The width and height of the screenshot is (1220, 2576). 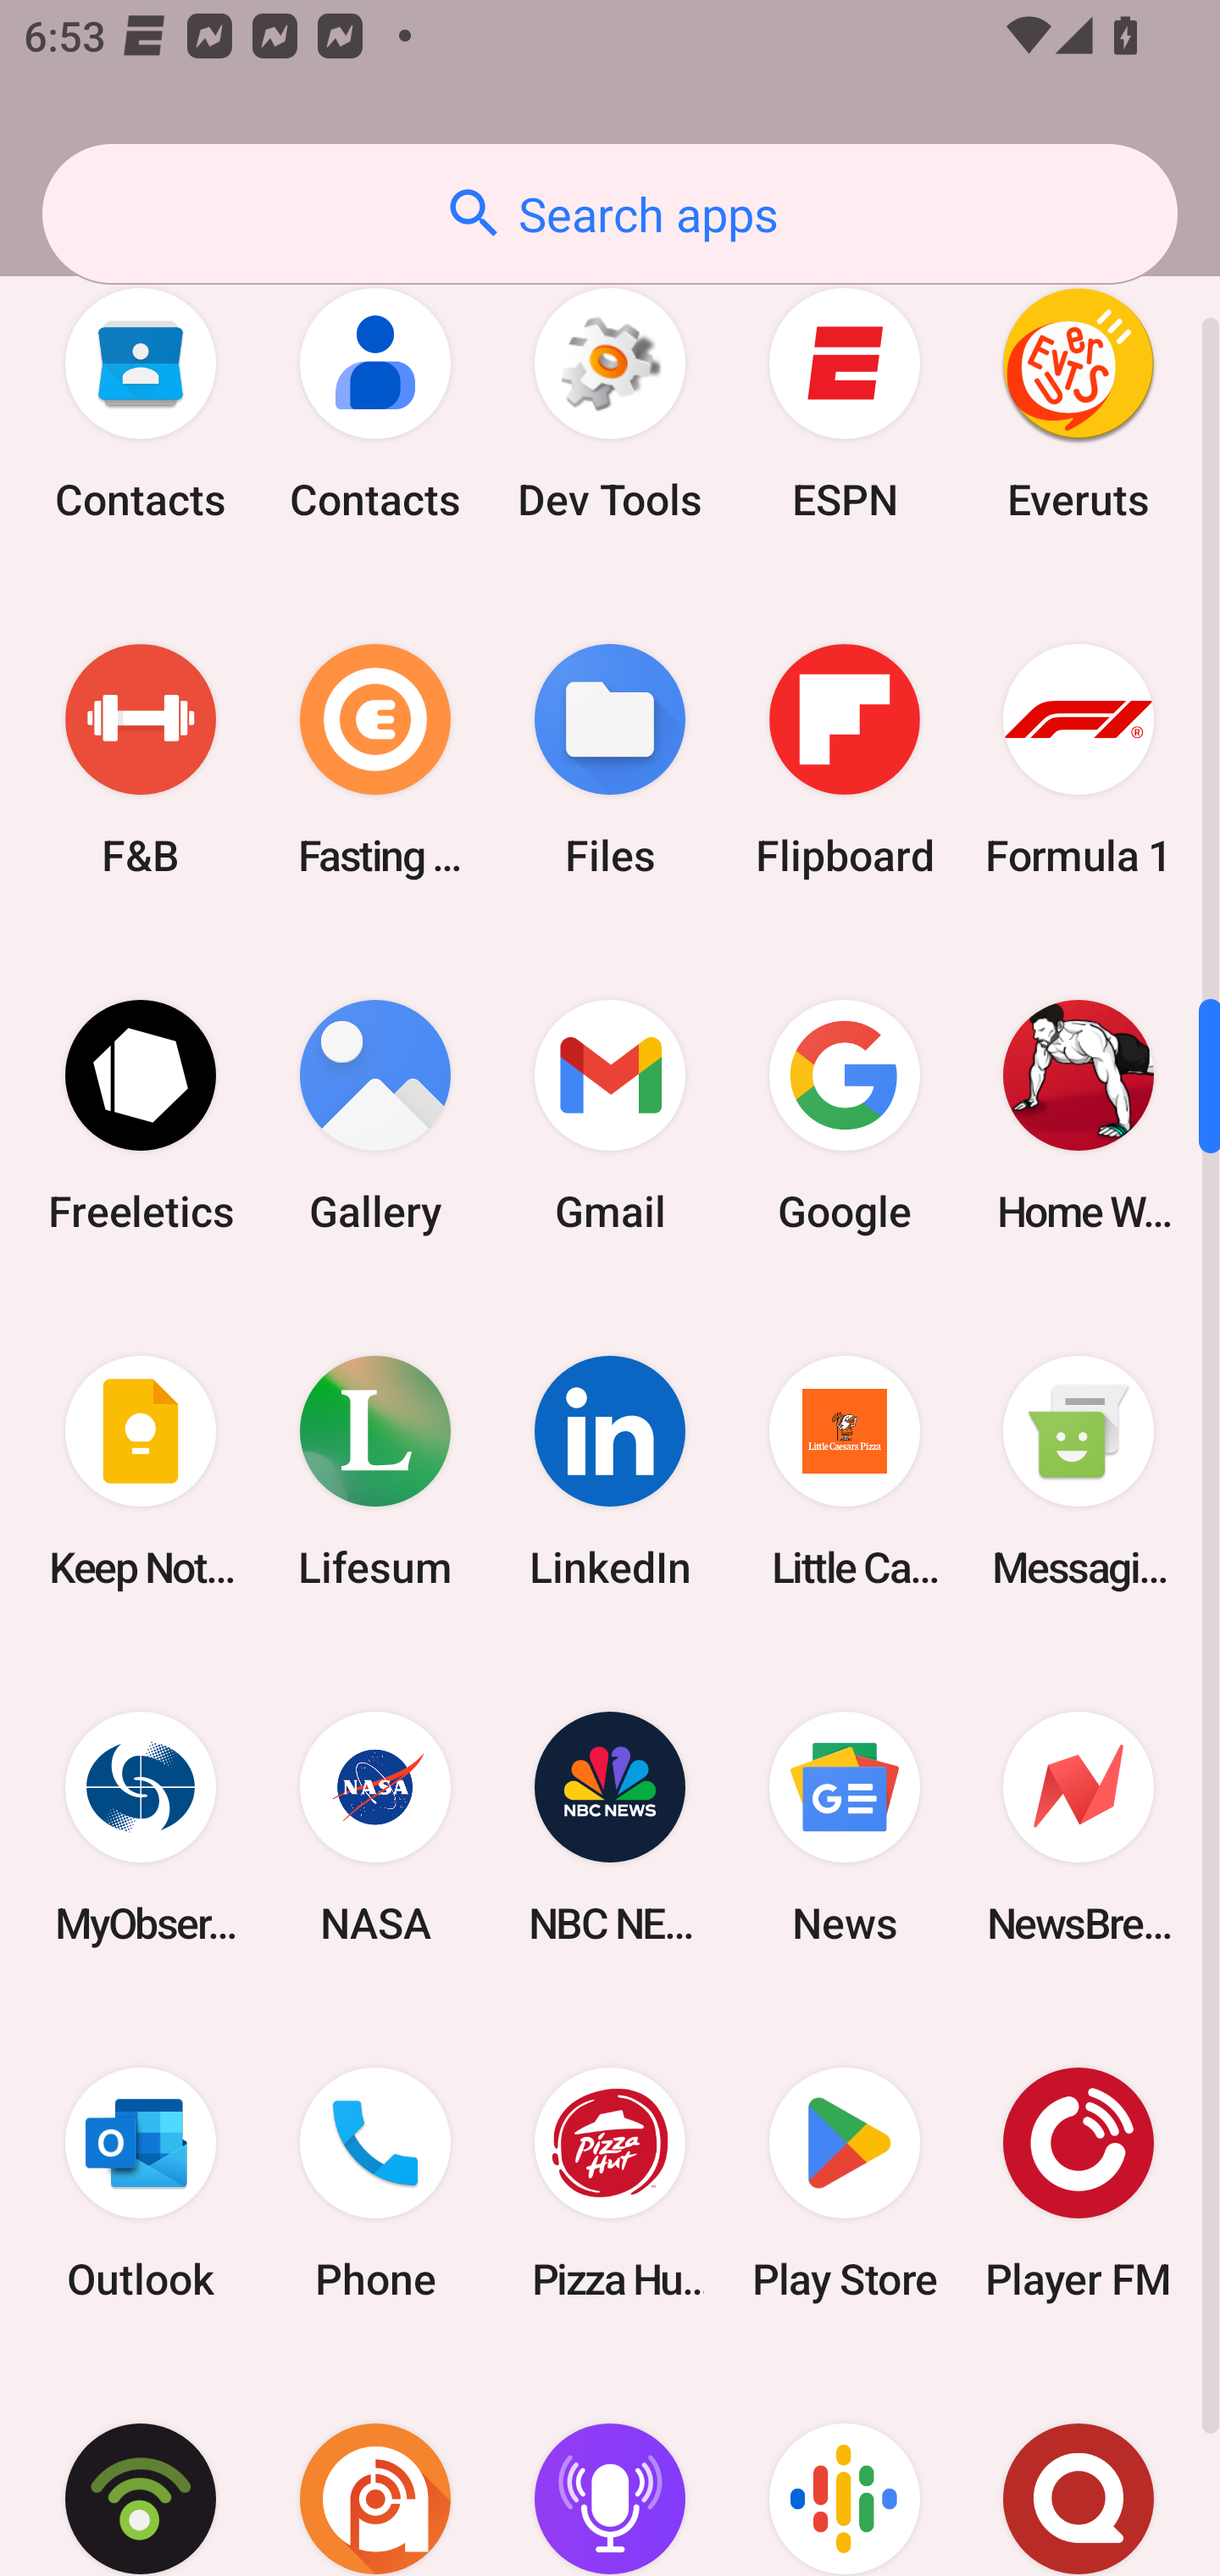 What do you see at coordinates (844, 2185) in the screenshot?
I see `Play Store` at bounding box center [844, 2185].